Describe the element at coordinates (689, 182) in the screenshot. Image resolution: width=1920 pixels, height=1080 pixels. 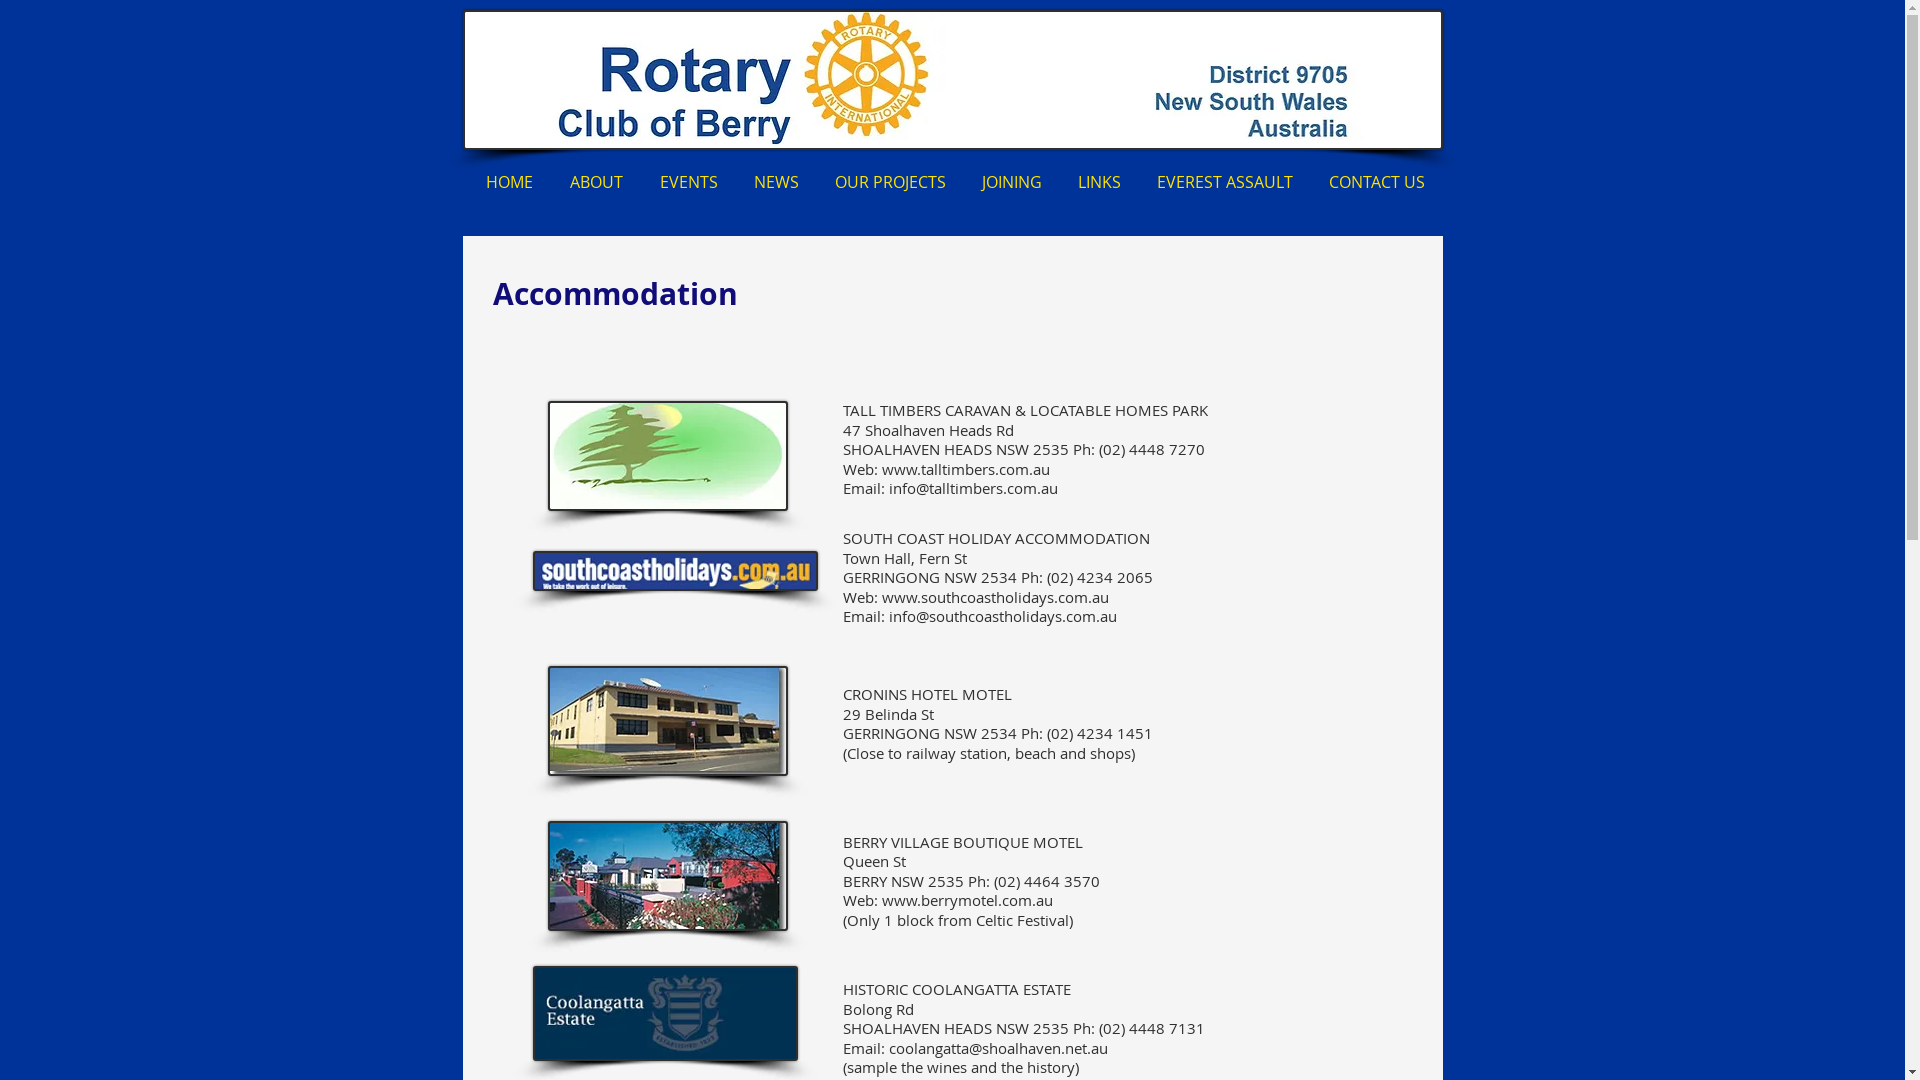
I see `EVENTS` at that location.